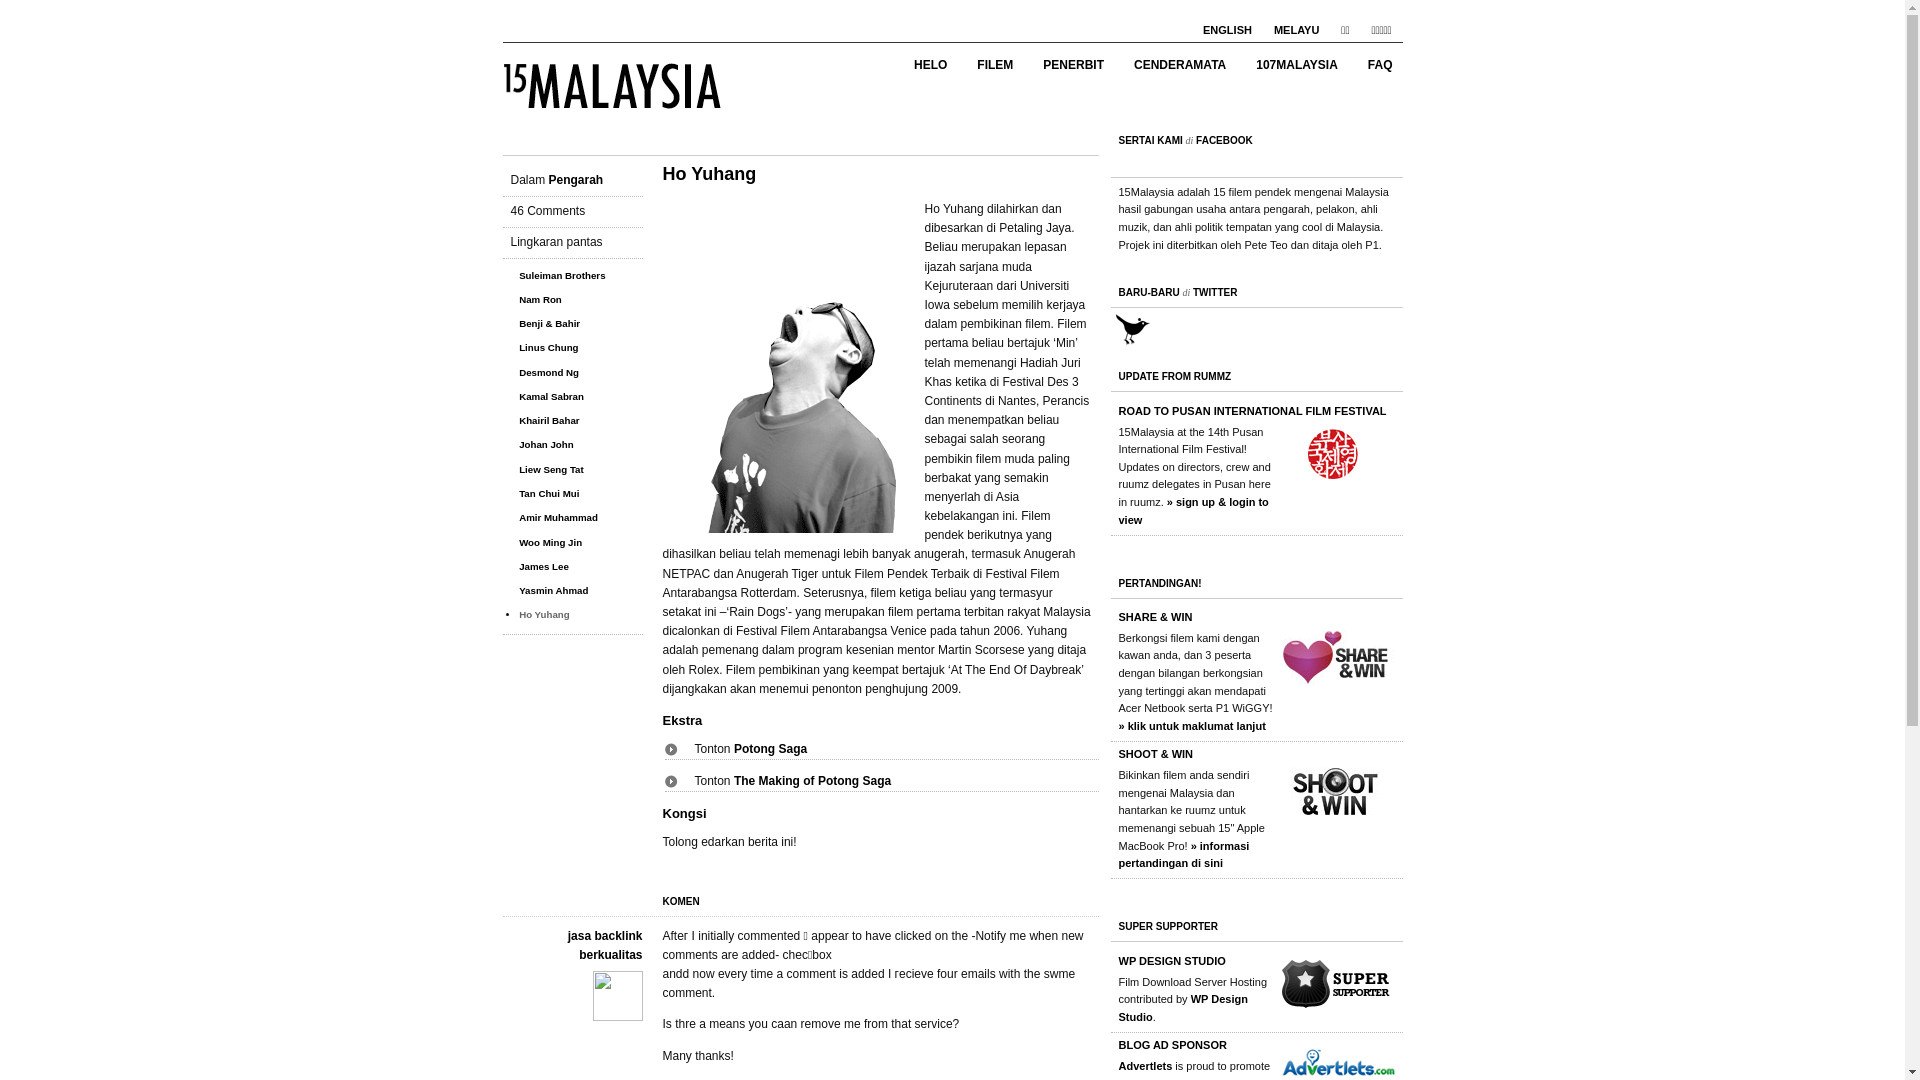  What do you see at coordinates (549, 372) in the screenshot?
I see `Desmond Ng` at bounding box center [549, 372].